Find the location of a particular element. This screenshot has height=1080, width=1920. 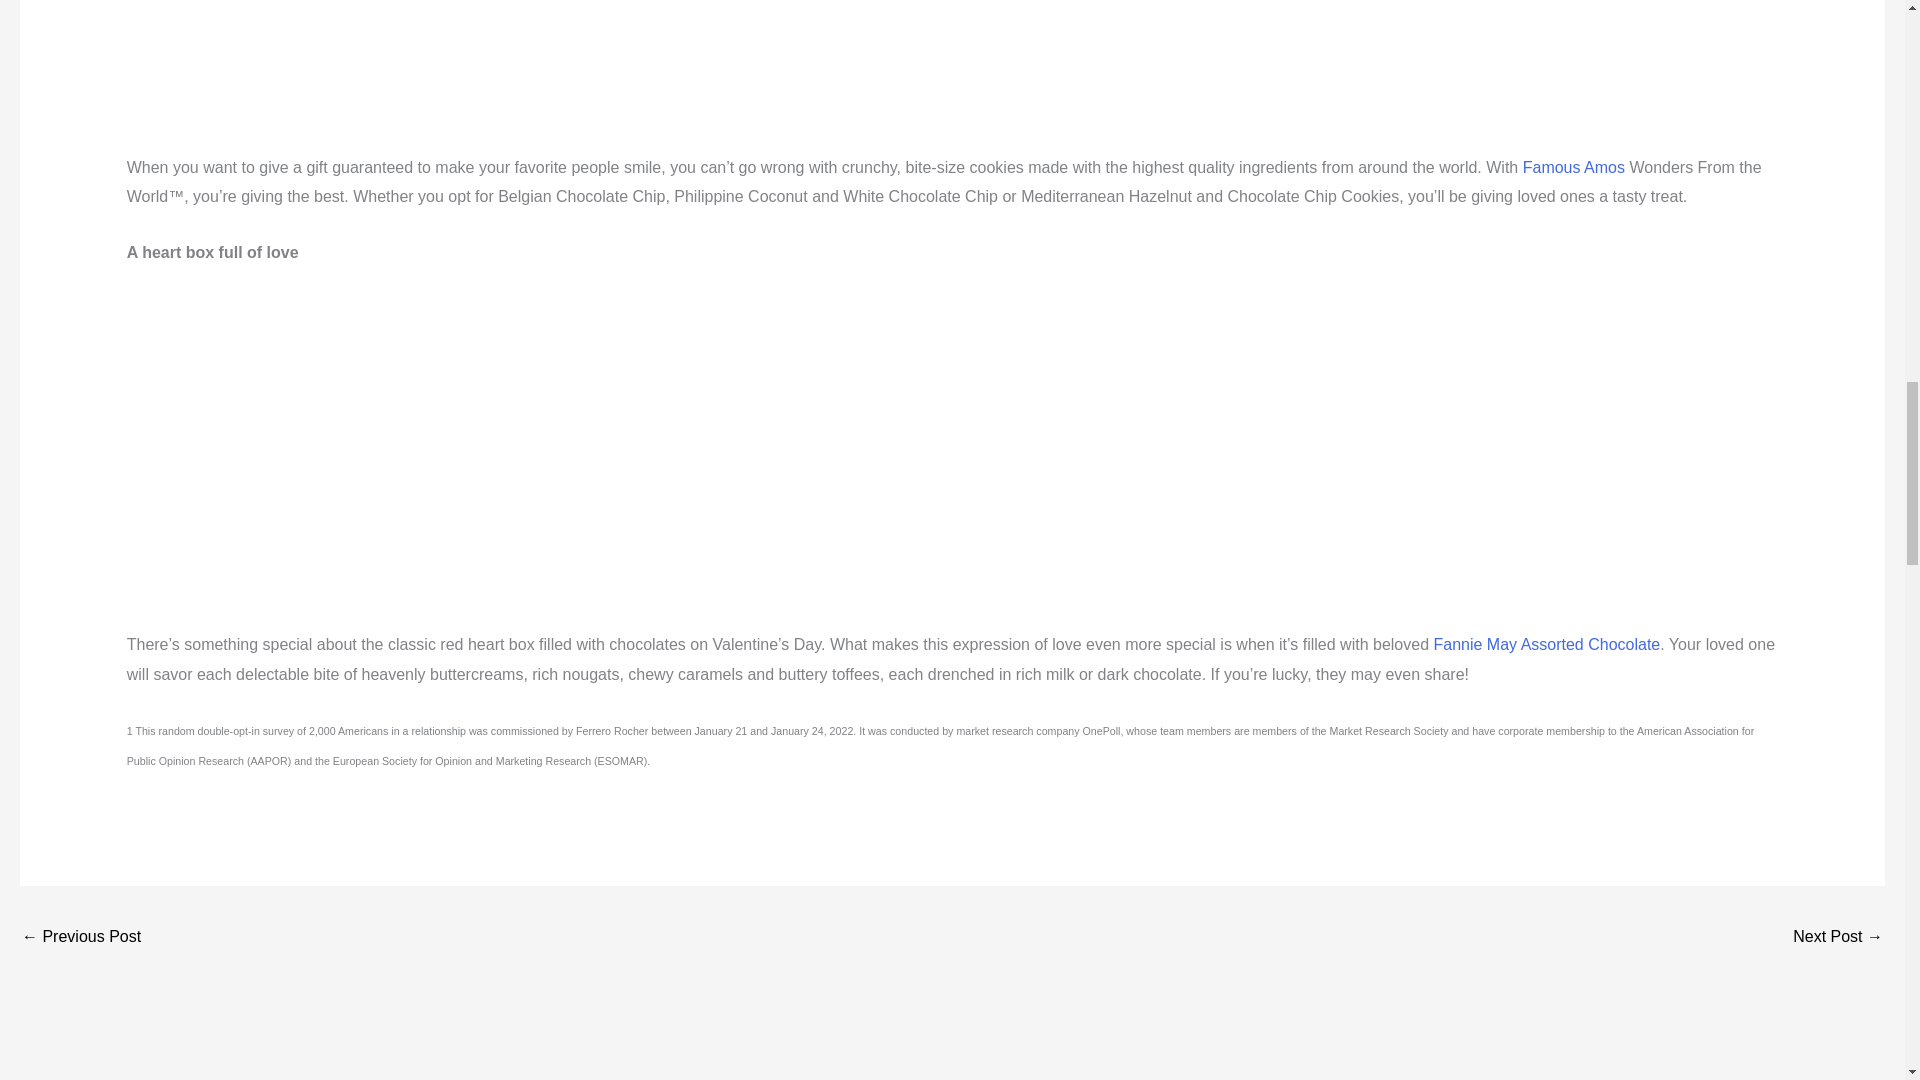

5 tips for hosting an epic big game get-together is located at coordinates (80, 938).